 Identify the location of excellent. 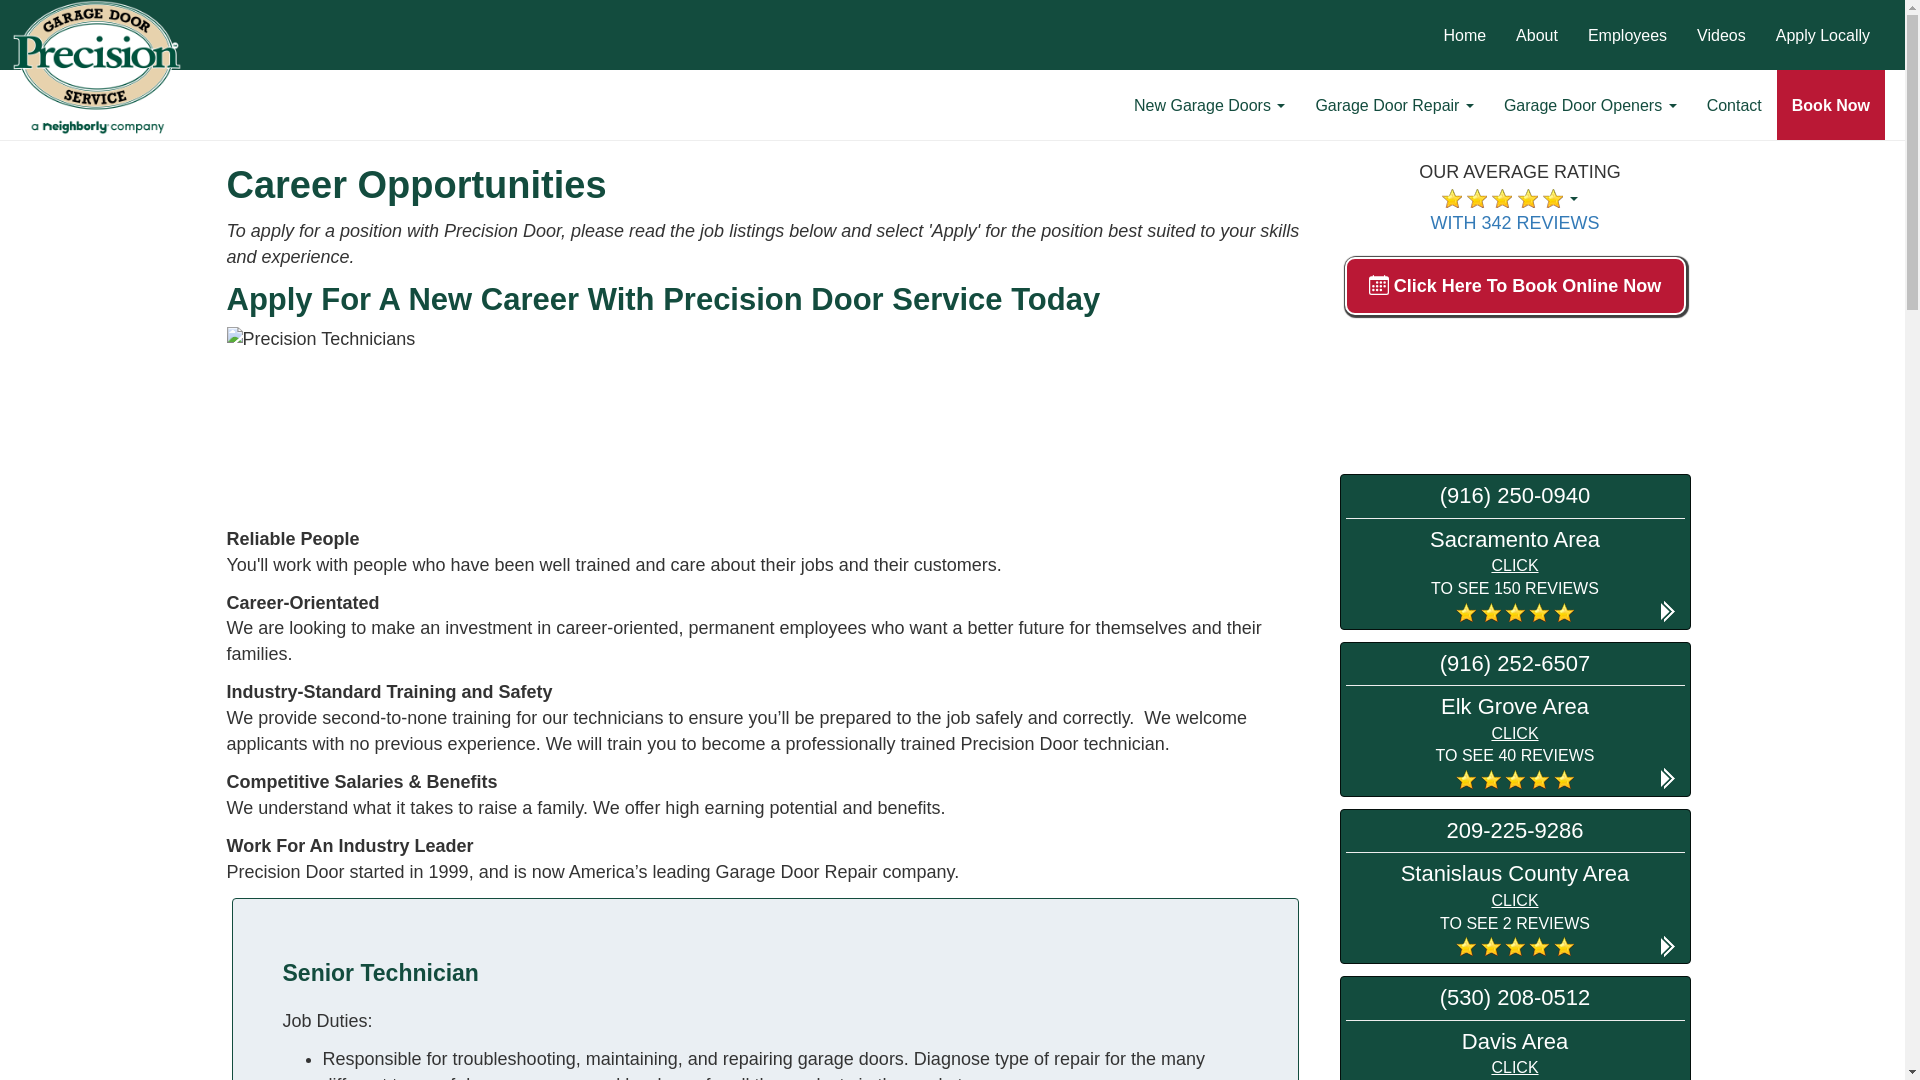
(1514, 780).